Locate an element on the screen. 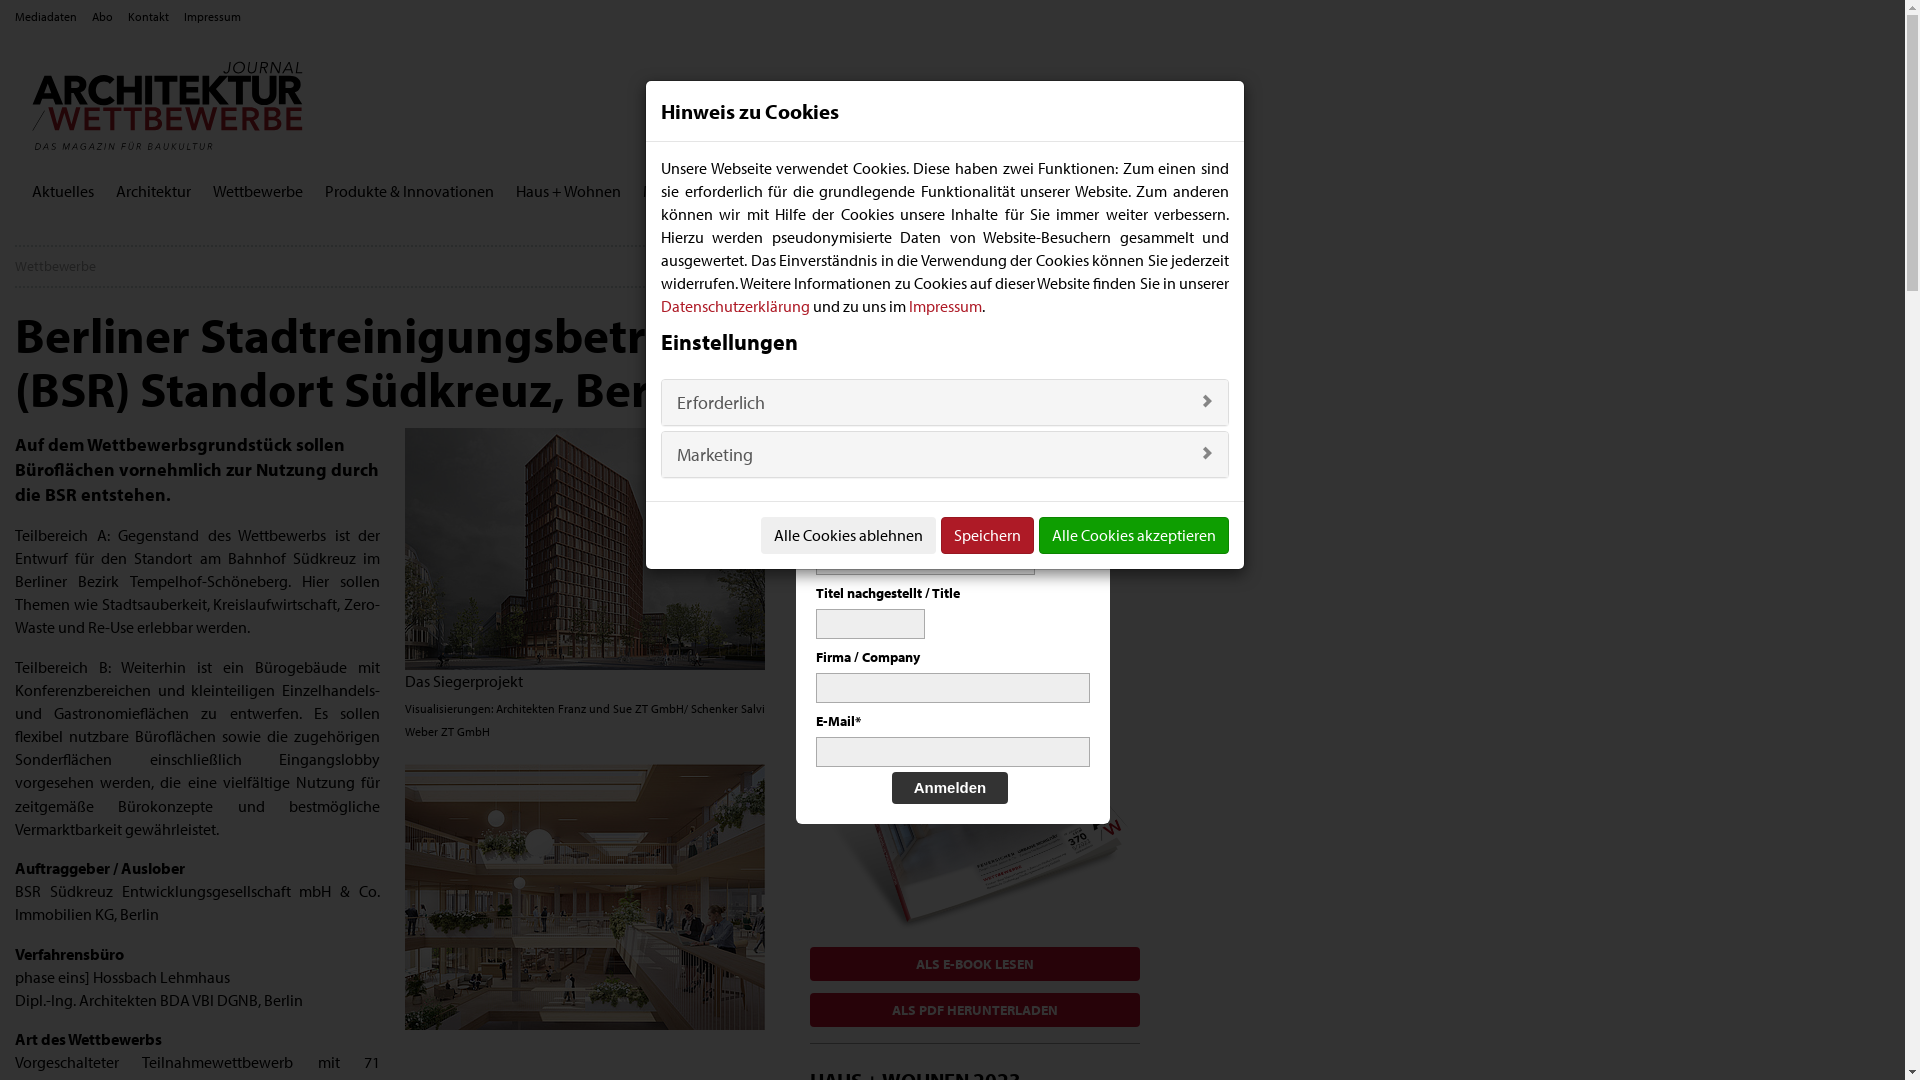 This screenshot has height=1080, width=1920. Magazin-Archiv is located at coordinates (696, 193).